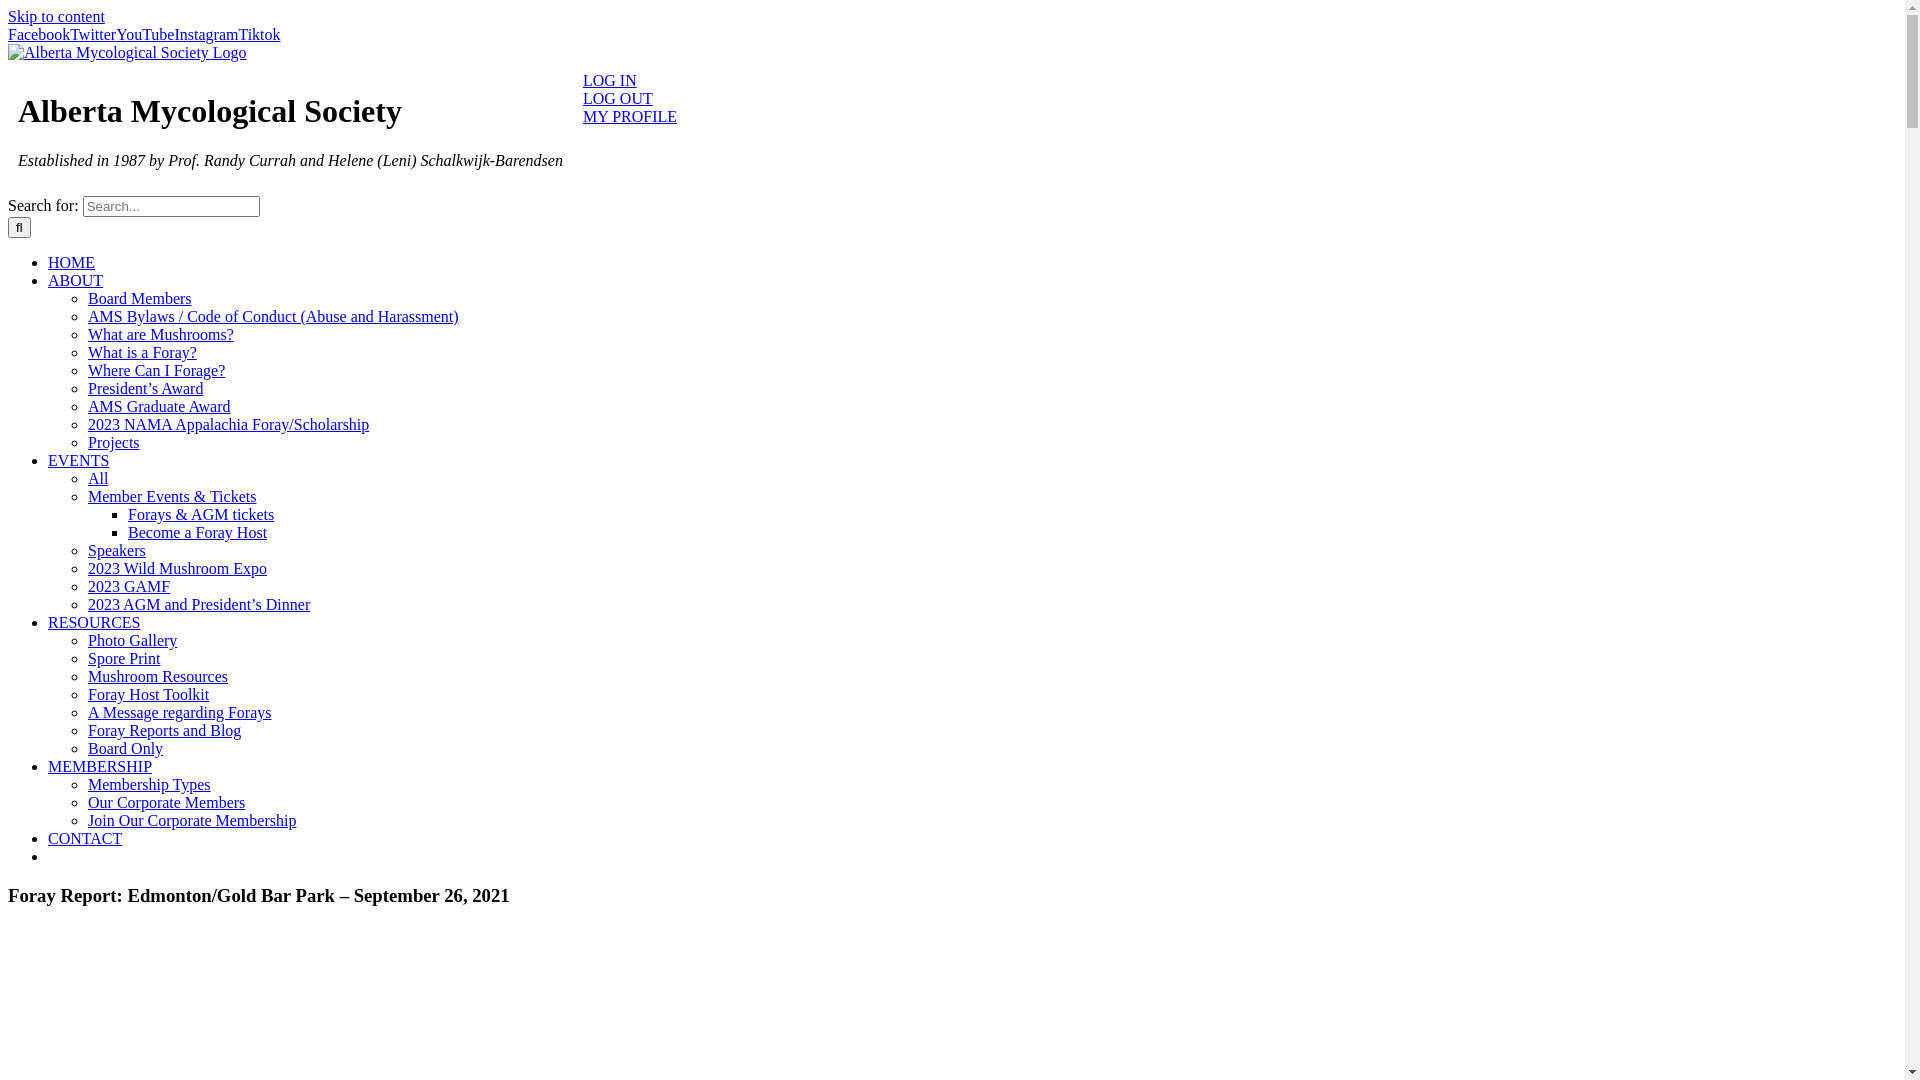 The width and height of the screenshot is (1920, 1080). What do you see at coordinates (166, 802) in the screenshot?
I see `Our Corporate Members` at bounding box center [166, 802].